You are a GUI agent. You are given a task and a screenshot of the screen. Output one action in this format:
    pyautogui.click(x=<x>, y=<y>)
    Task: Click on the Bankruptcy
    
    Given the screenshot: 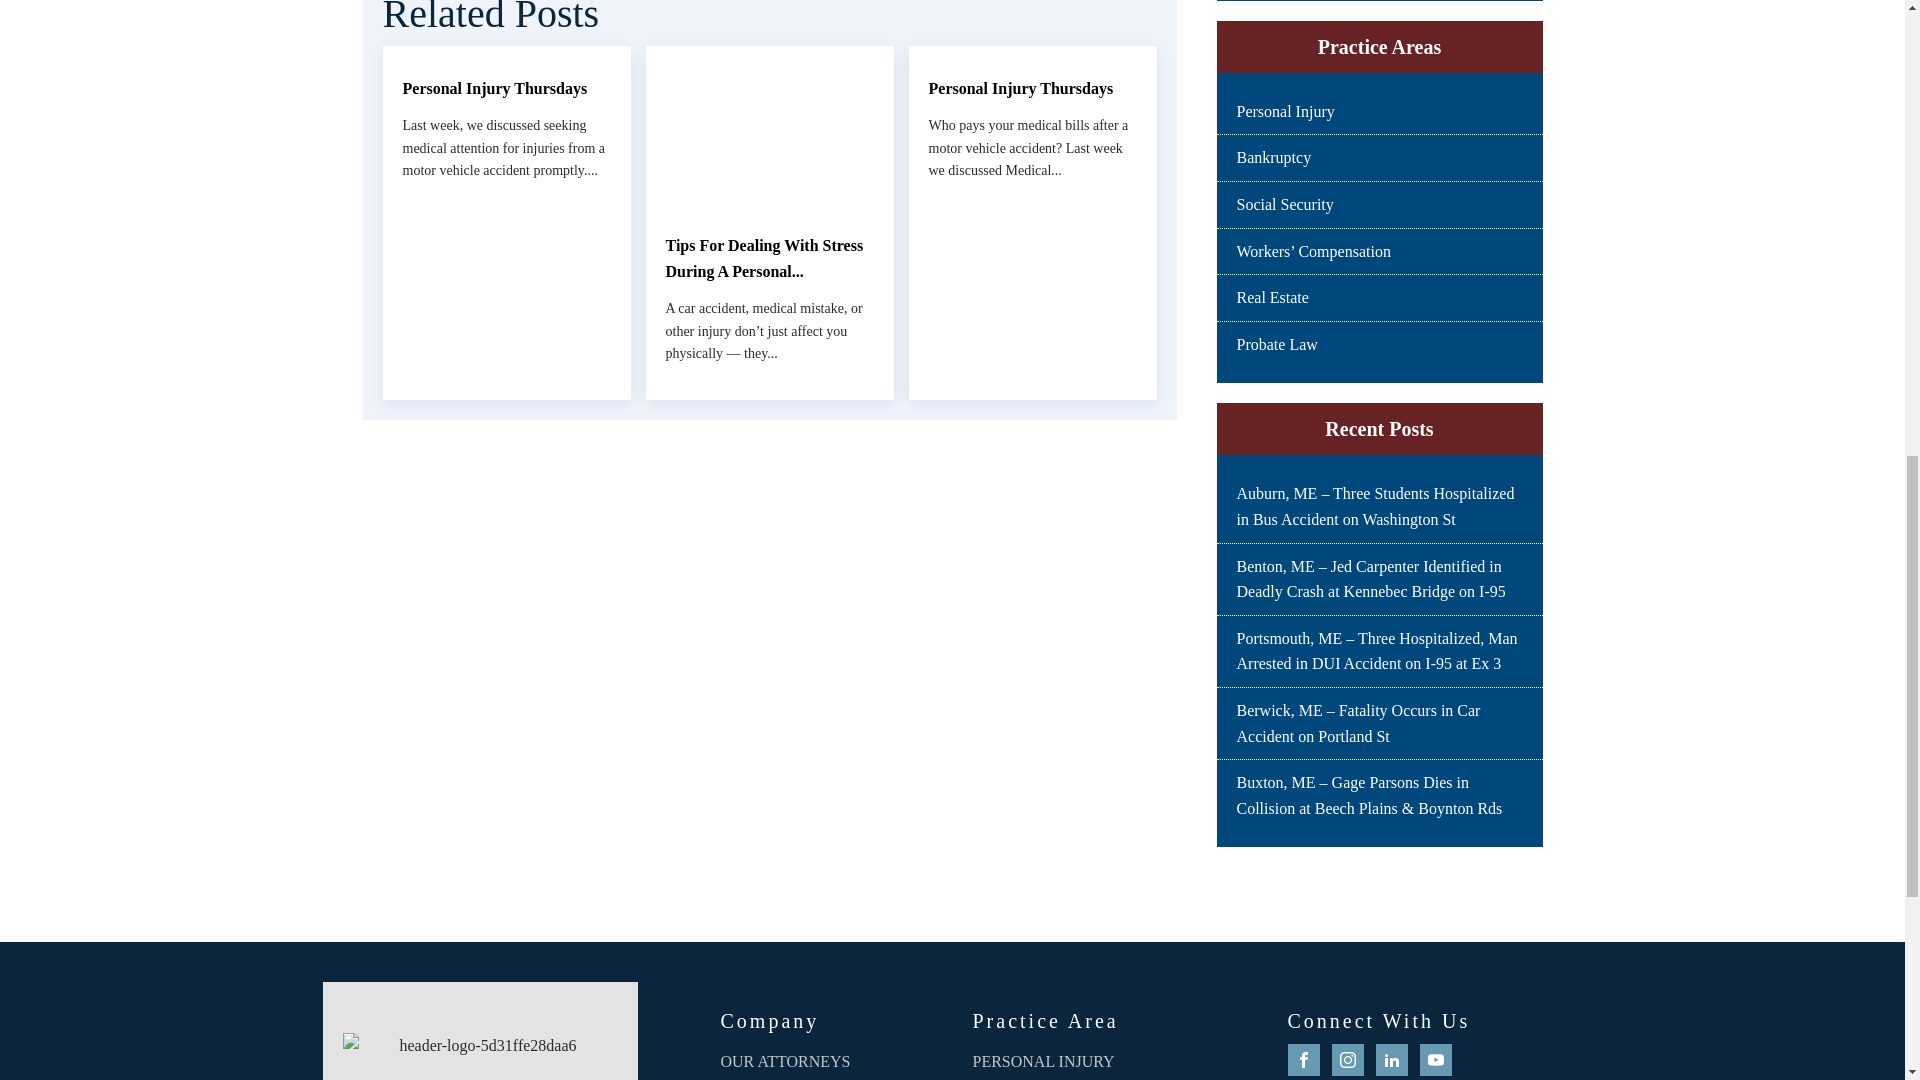 What is the action you would take?
    pyautogui.click(x=1274, y=158)
    